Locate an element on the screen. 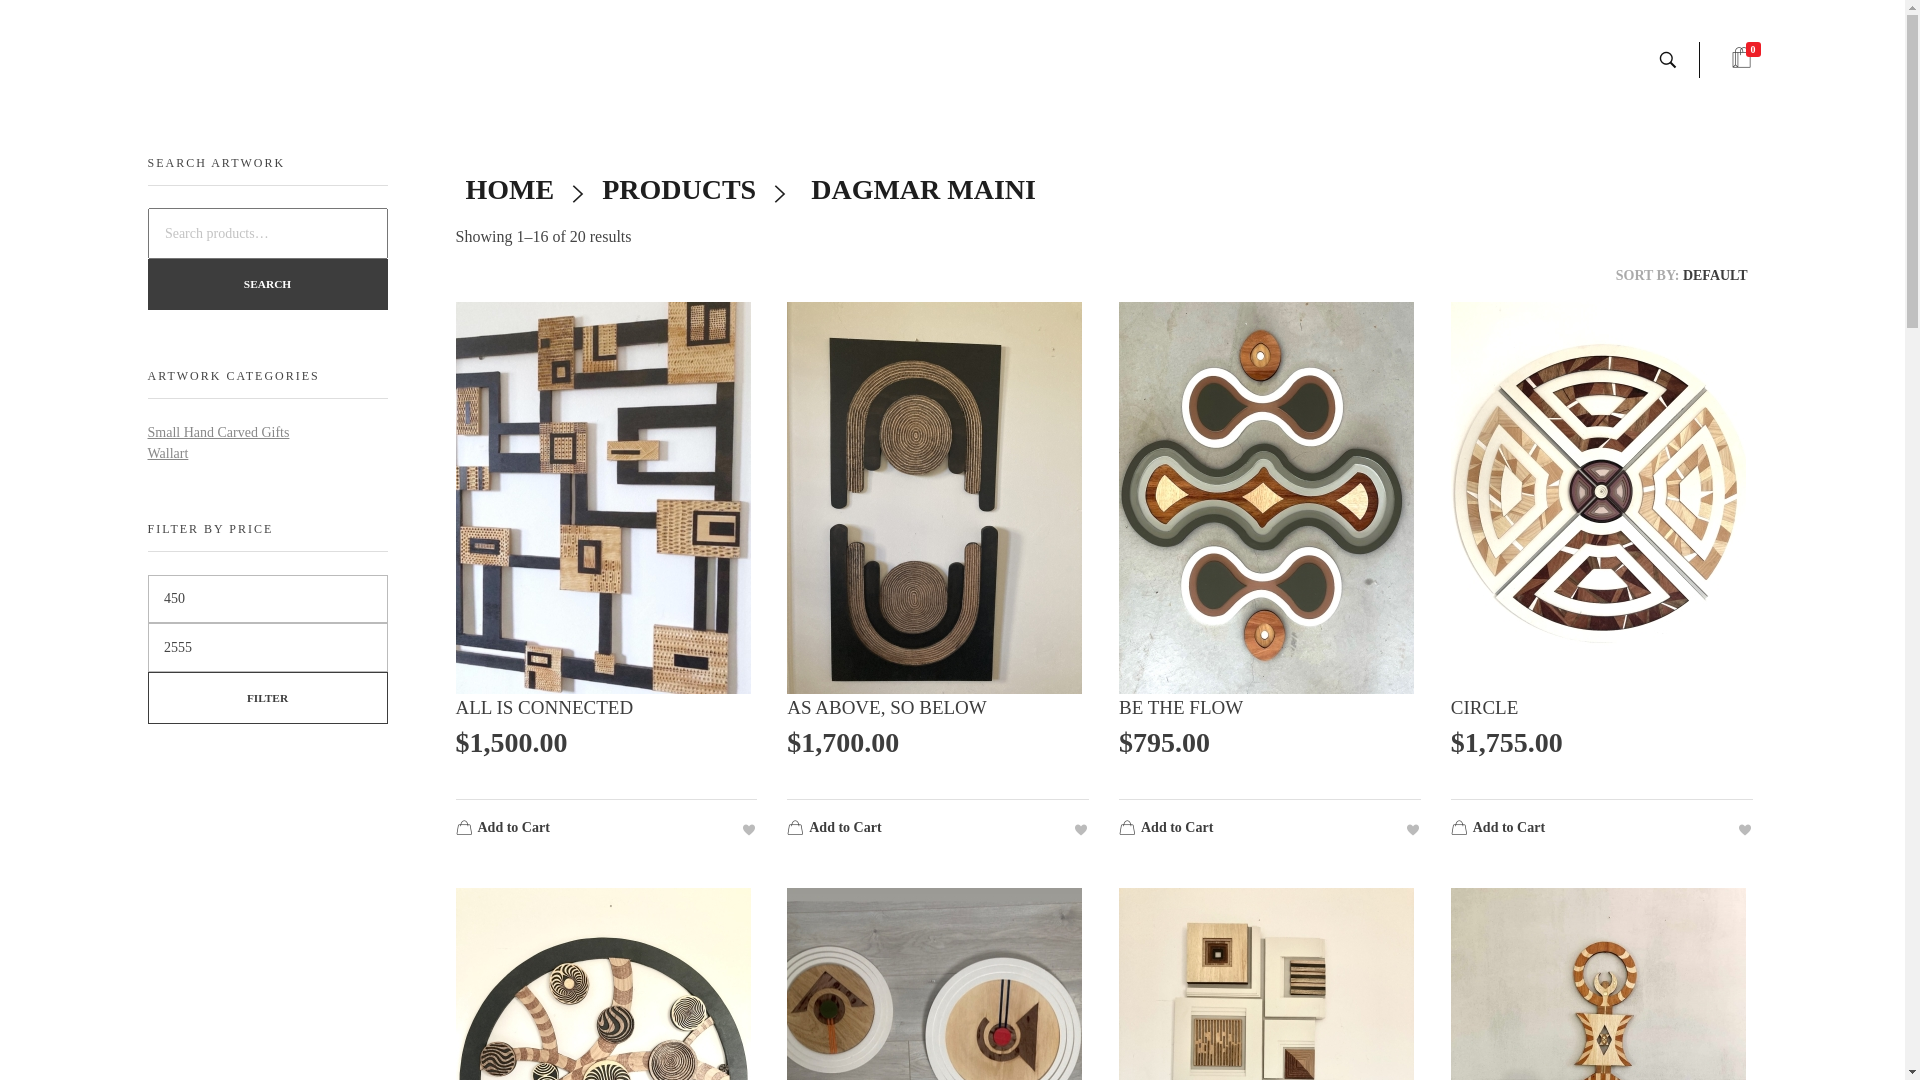  ALL IS CONNECTED is located at coordinates (607, 726).